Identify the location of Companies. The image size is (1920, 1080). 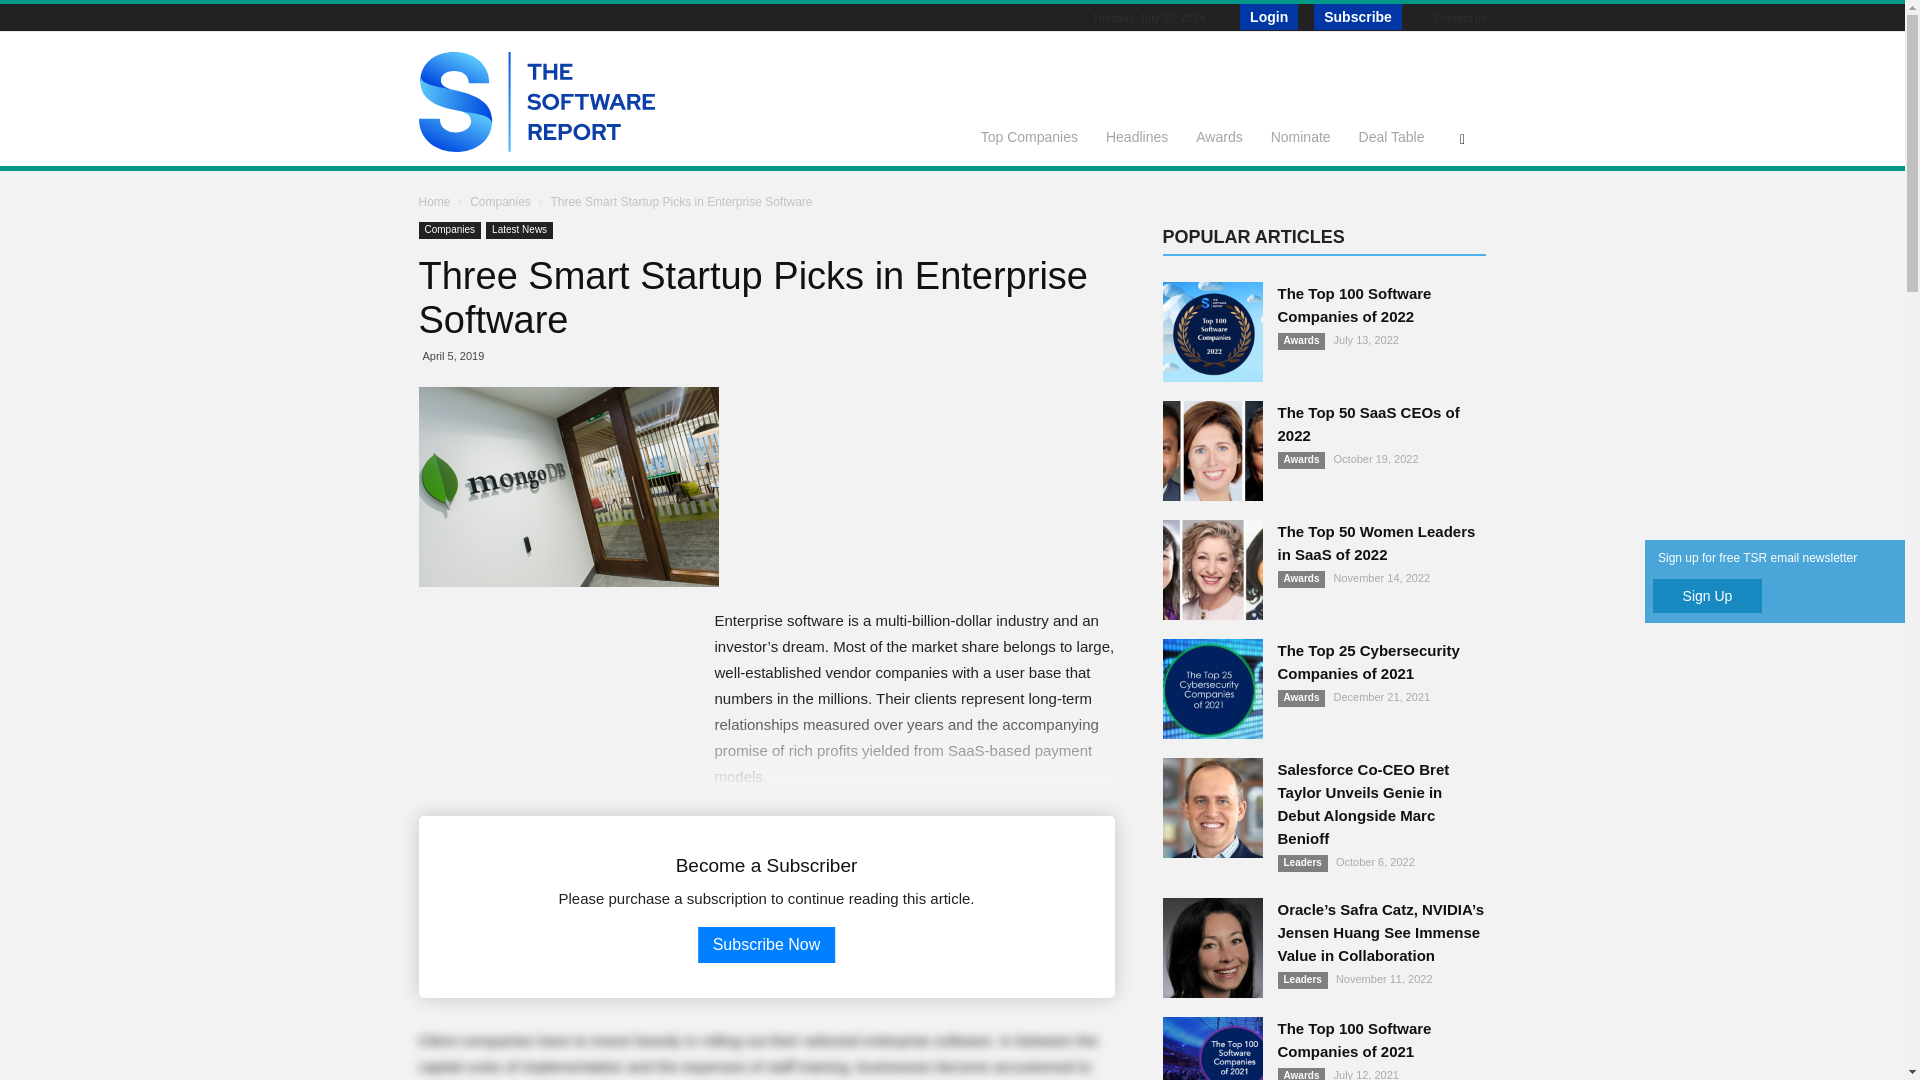
(450, 230).